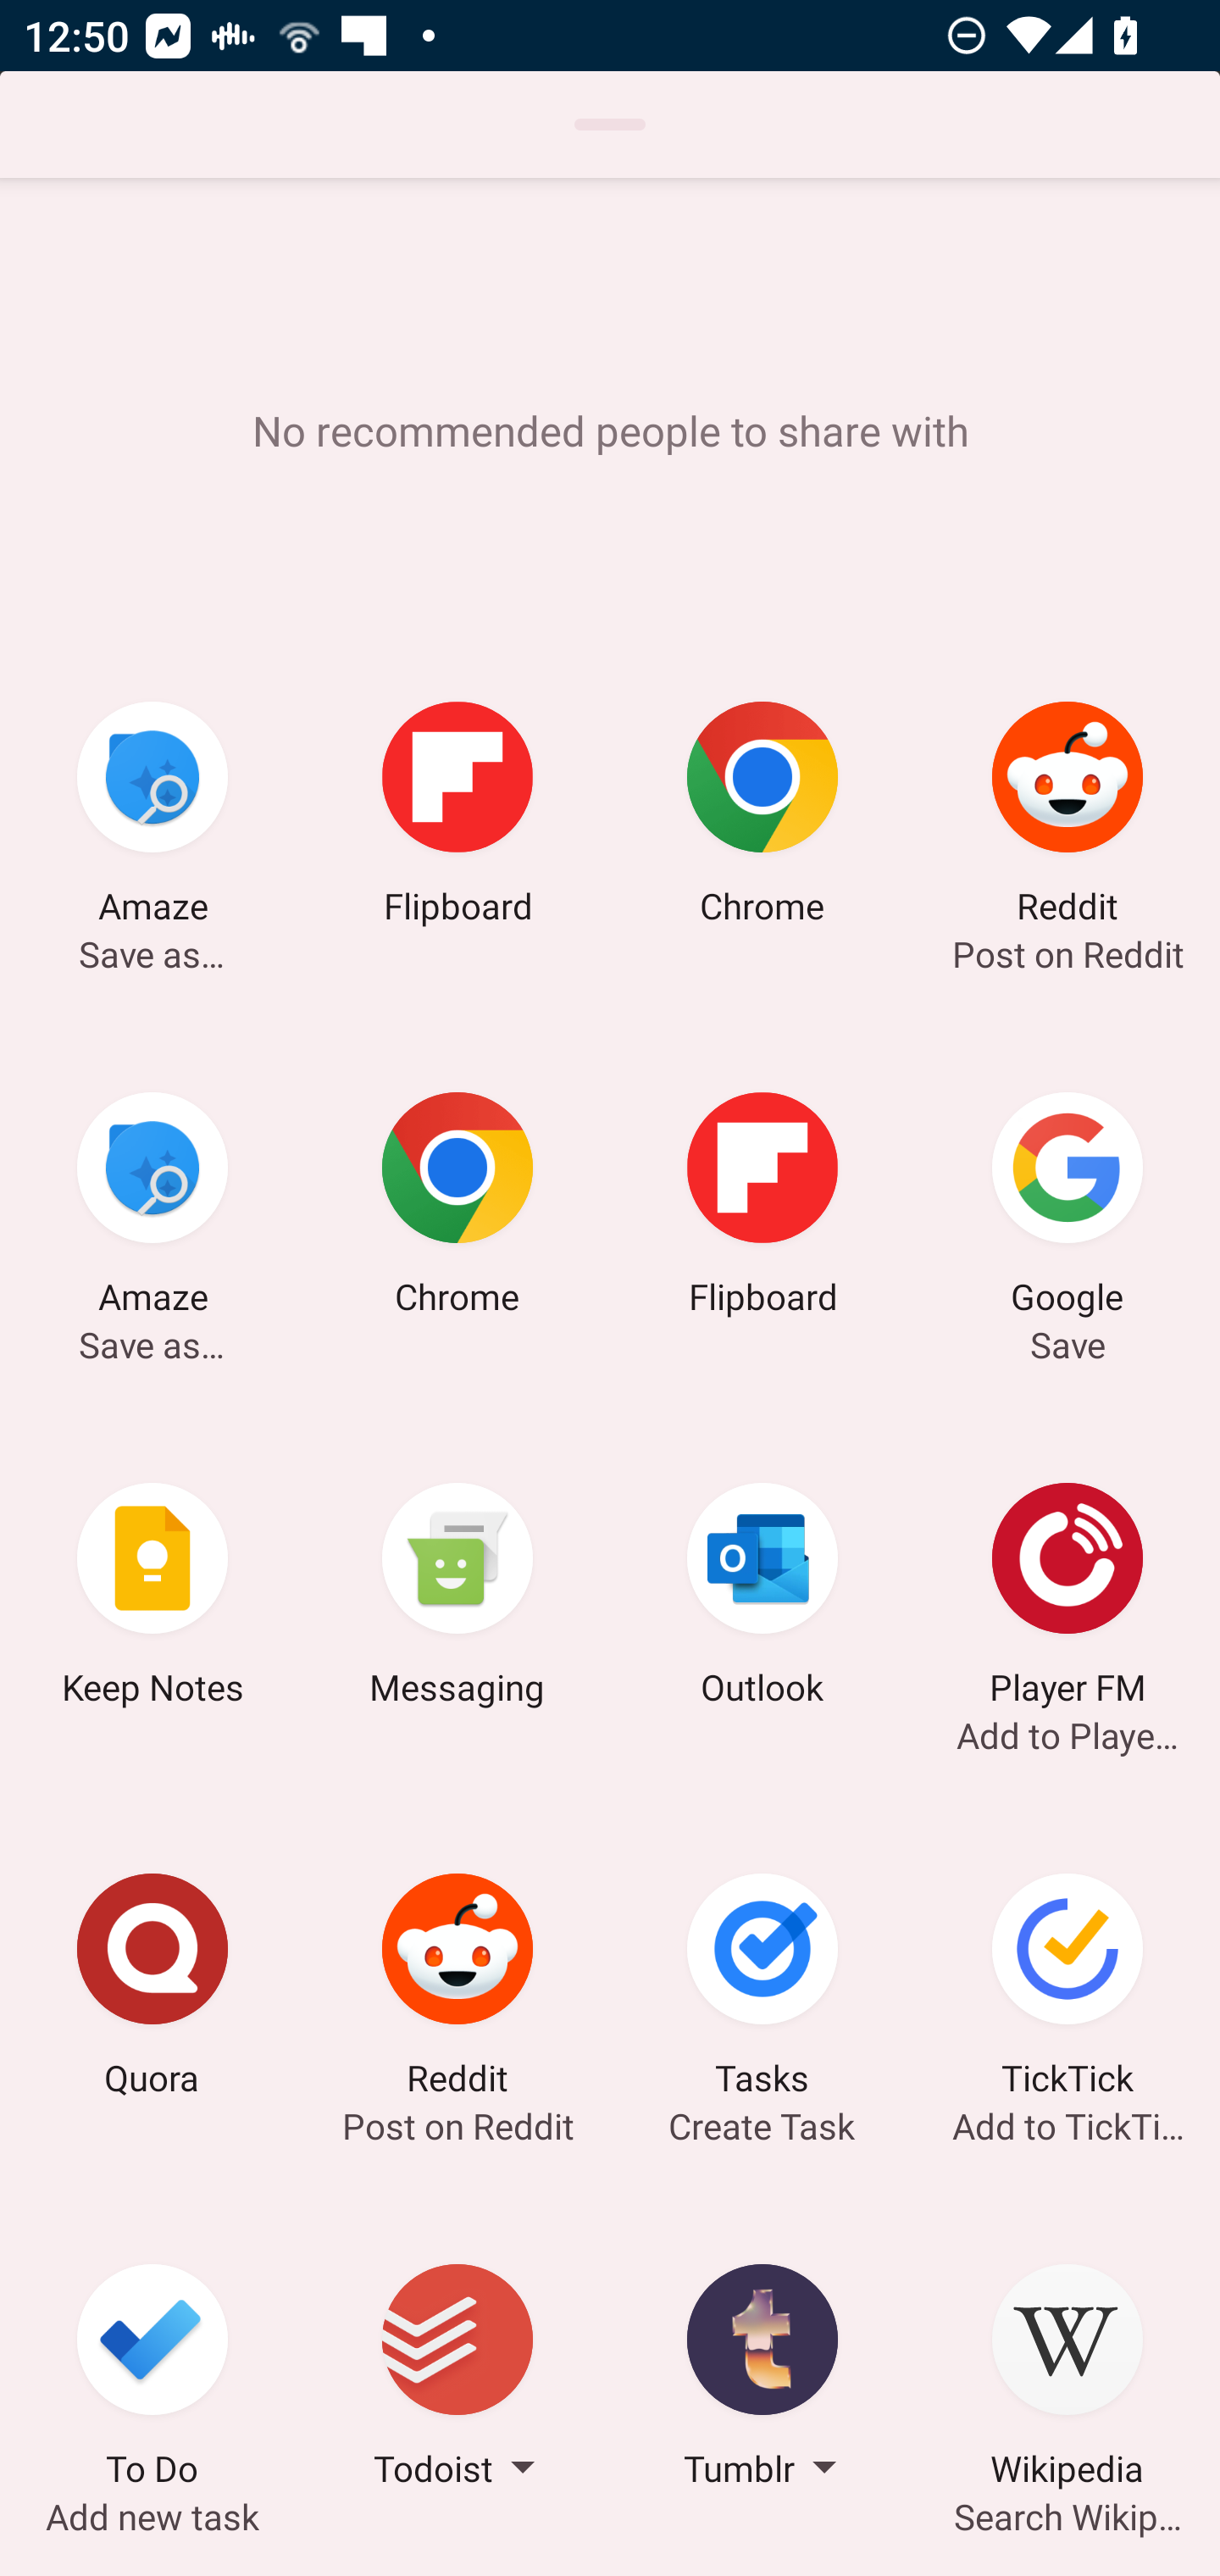 The width and height of the screenshot is (1220, 2576). I want to click on Google Save, so click(1067, 1207).